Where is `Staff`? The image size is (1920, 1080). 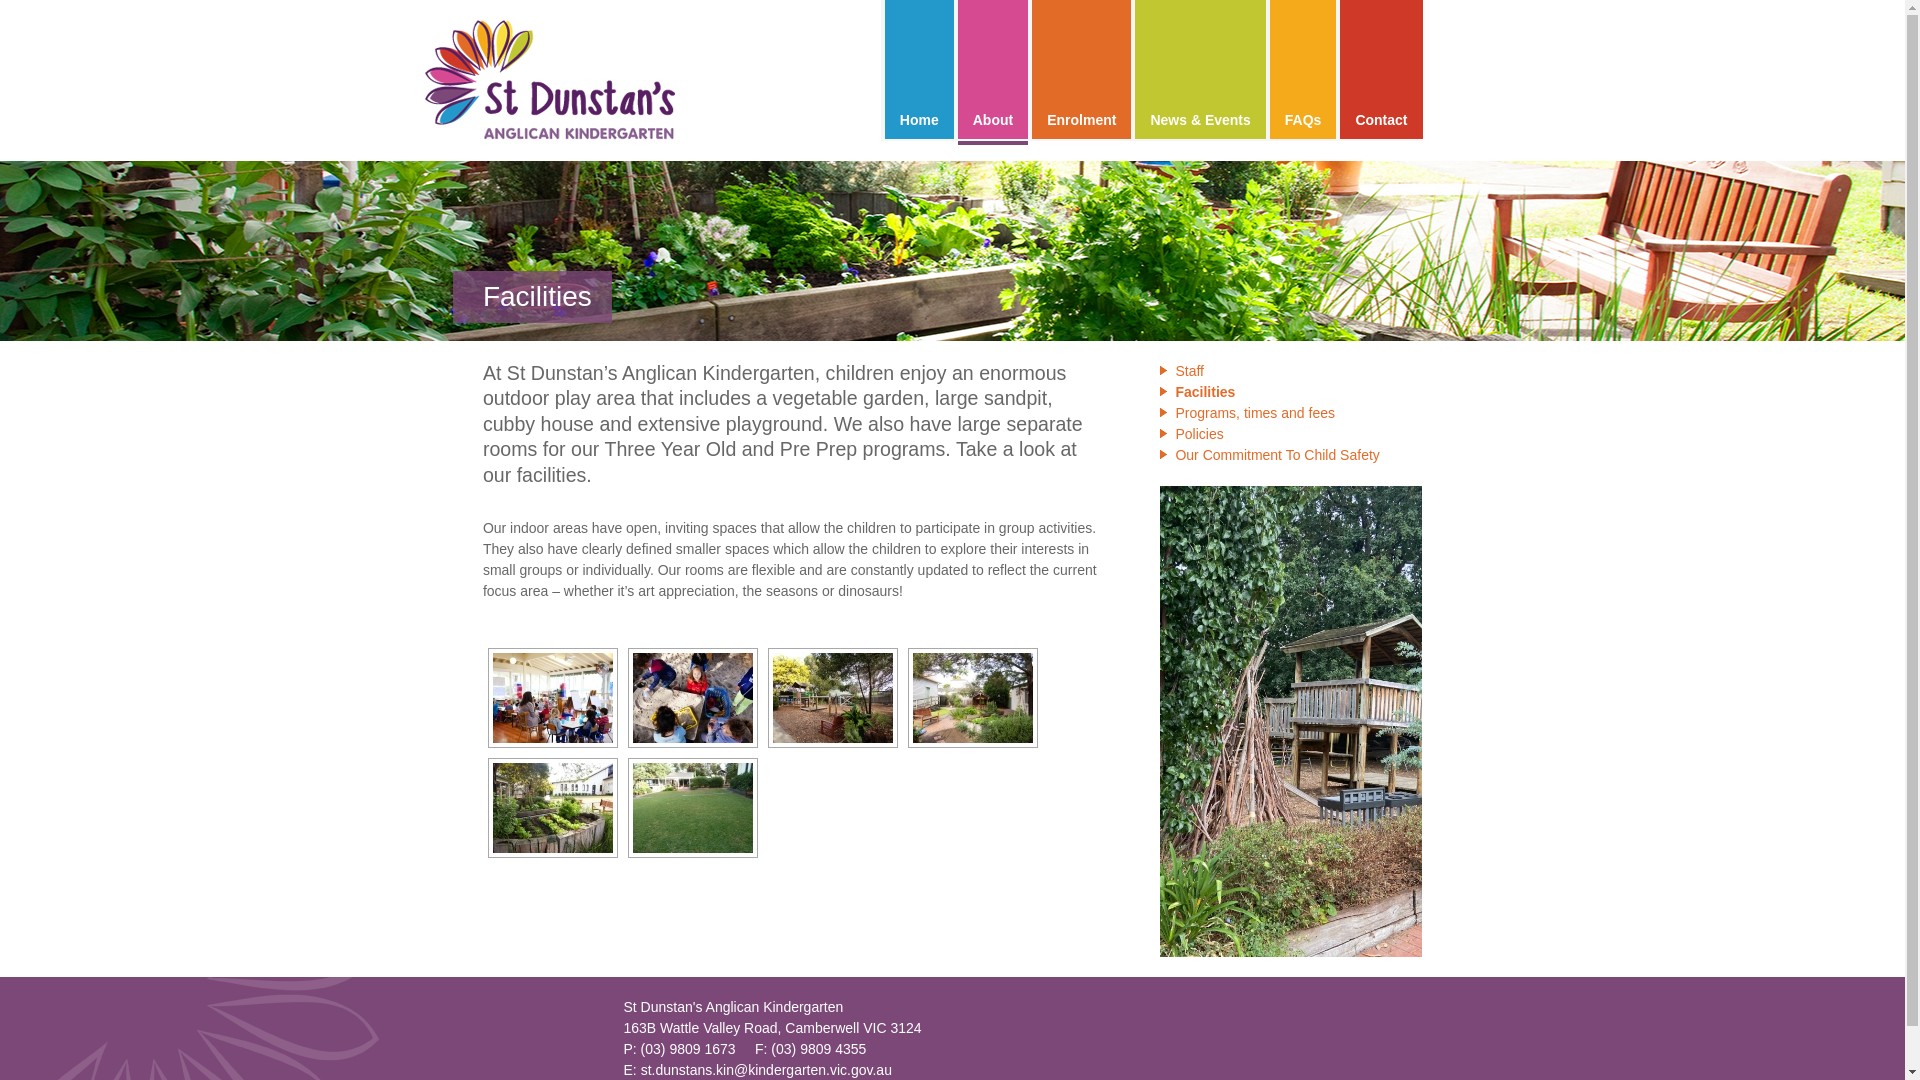
Staff is located at coordinates (1291, 372).